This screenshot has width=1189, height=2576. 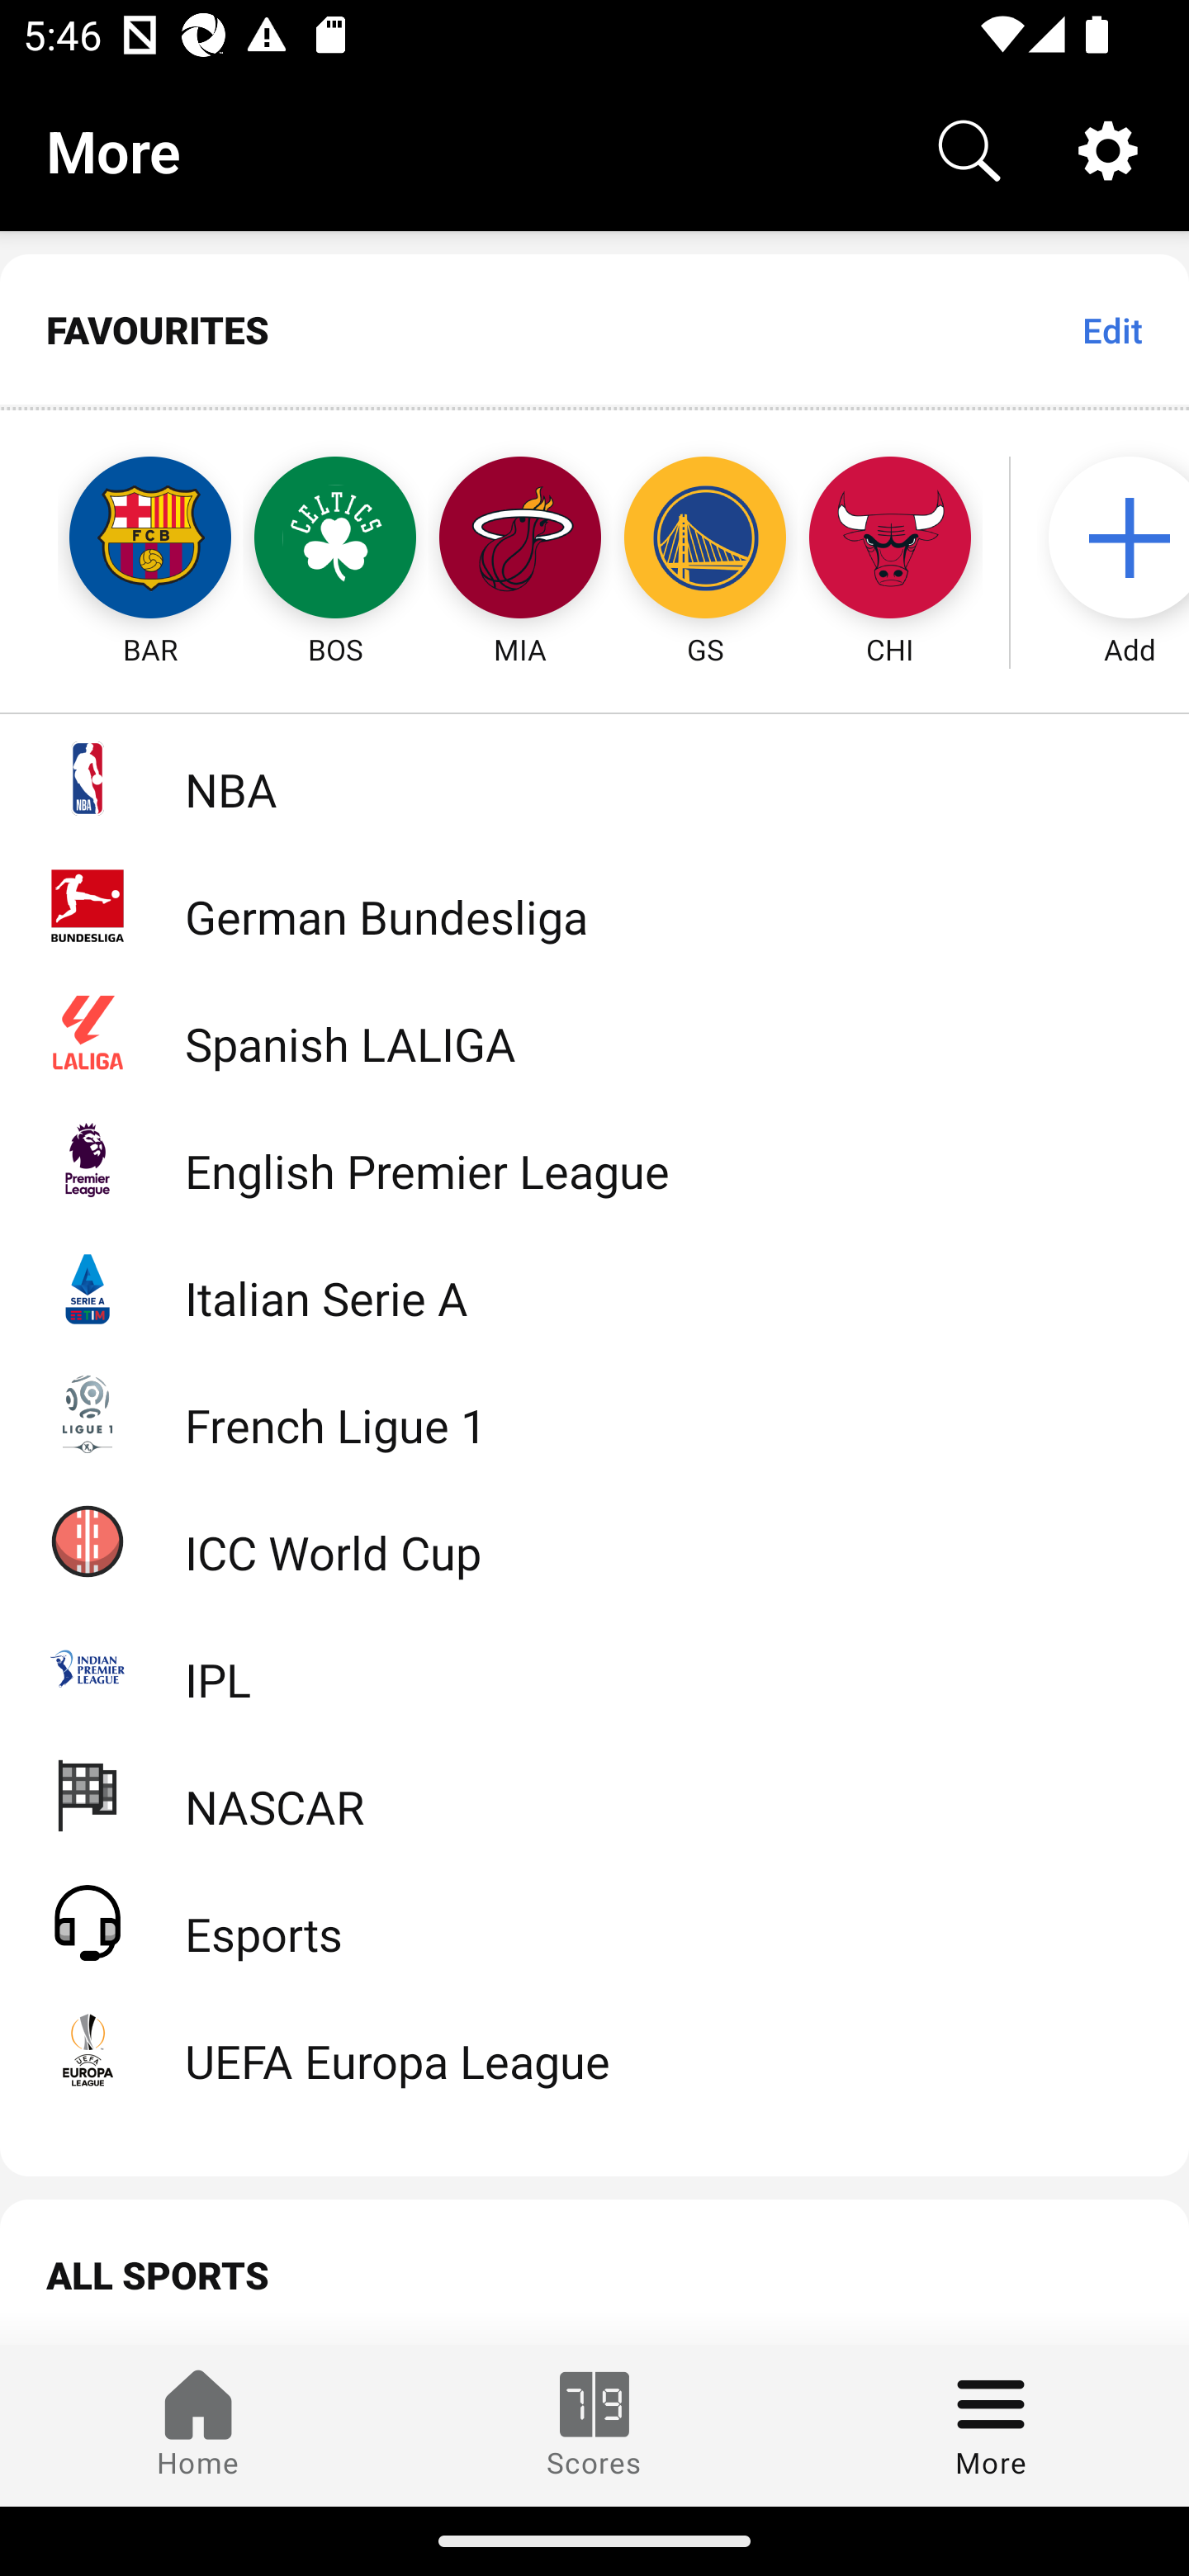 What do you see at coordinates (594, 778) in the screenshot?
I see `NBA` at bounding box center [594, 778].